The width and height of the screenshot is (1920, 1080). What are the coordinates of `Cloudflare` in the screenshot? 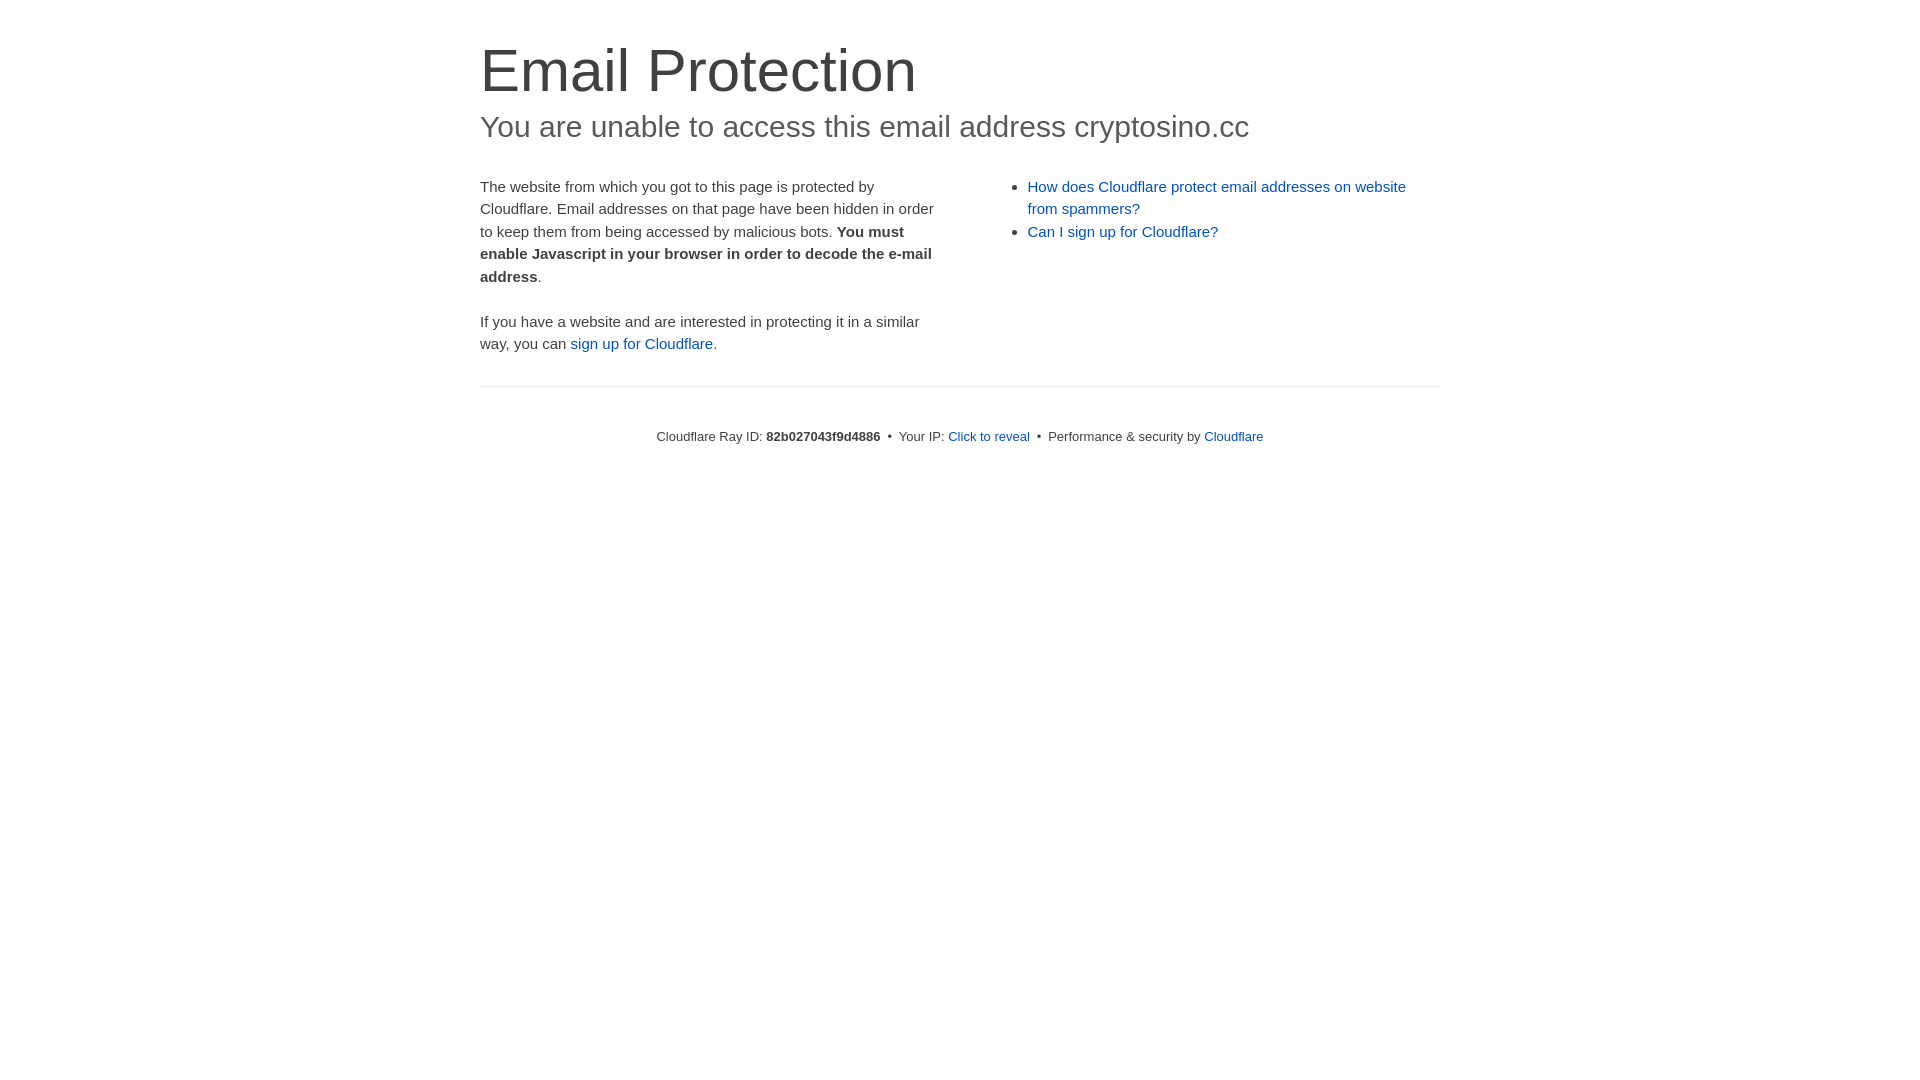 It's located at (1234, 436).